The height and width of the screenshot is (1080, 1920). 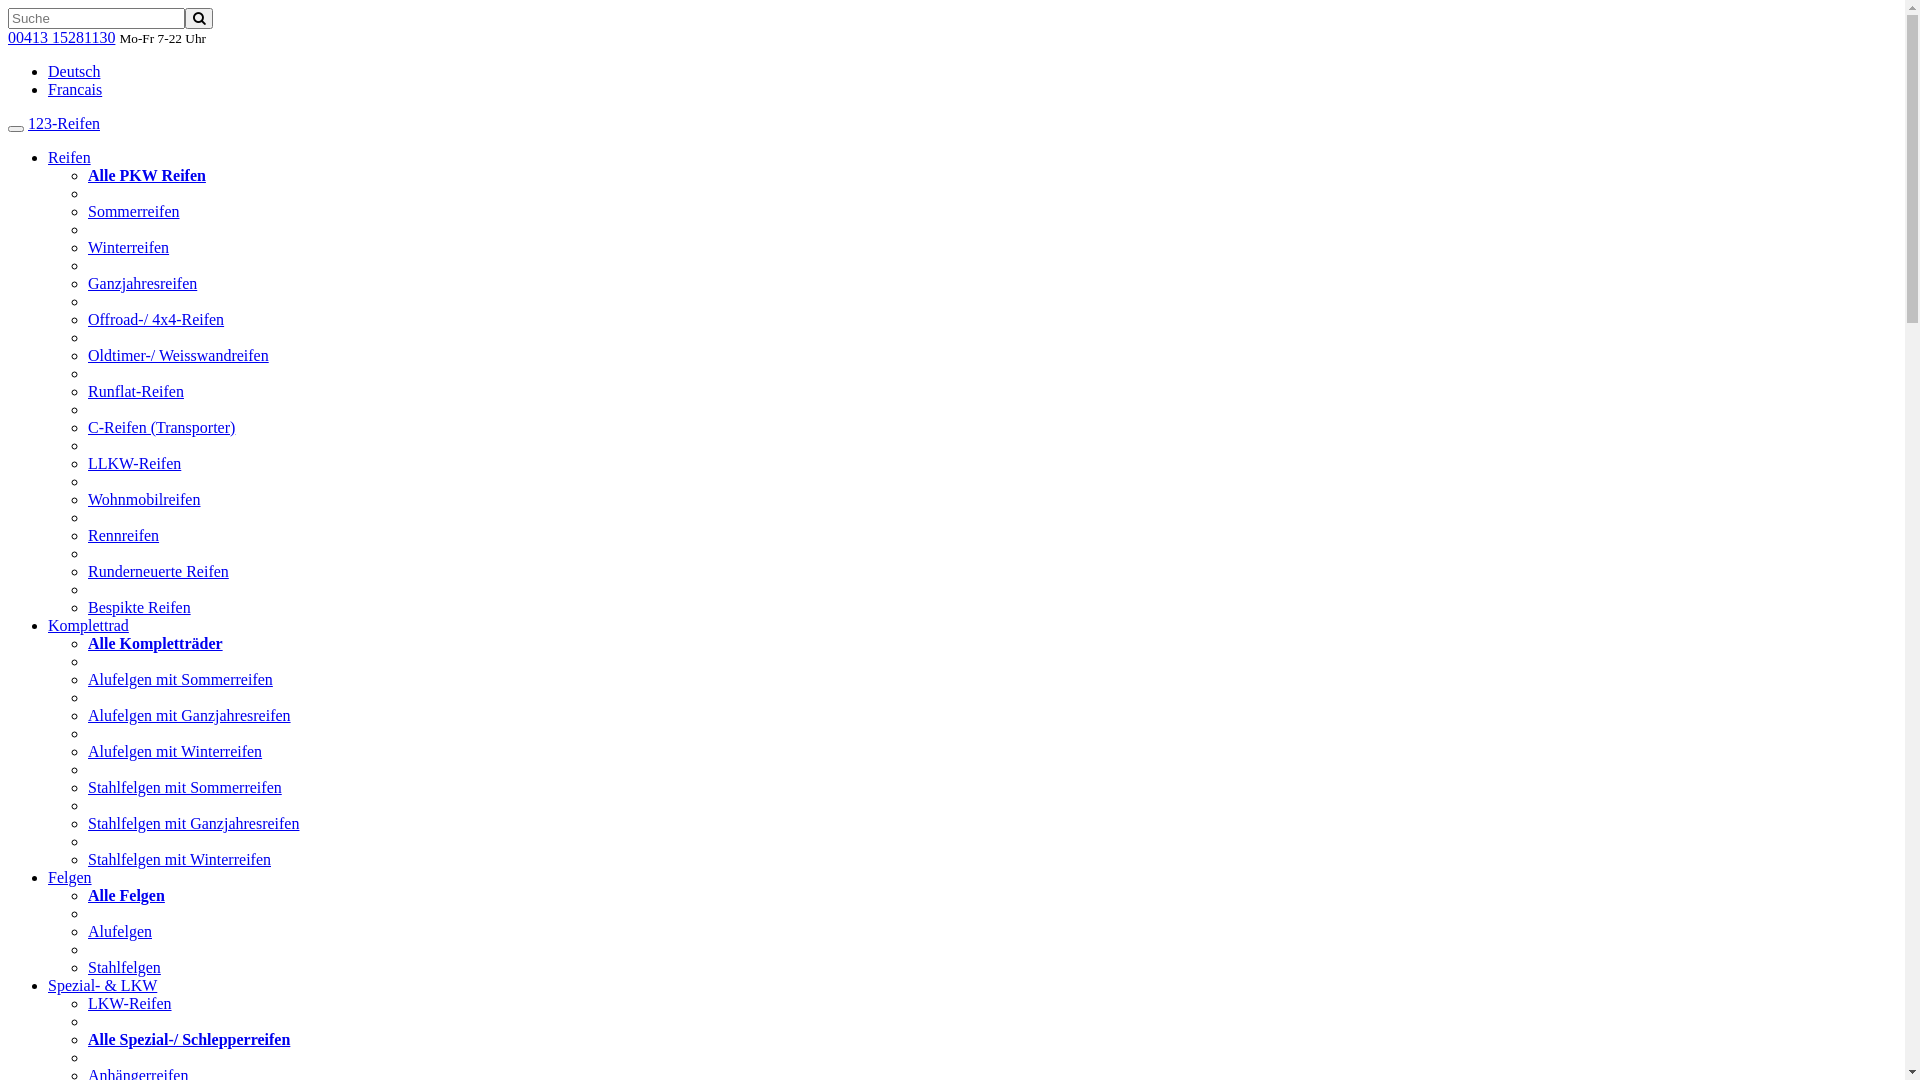 What do you see at coordinates (88, 626) in the screenshot?
I see `Komplettrad` at bounding box center [88, 626].